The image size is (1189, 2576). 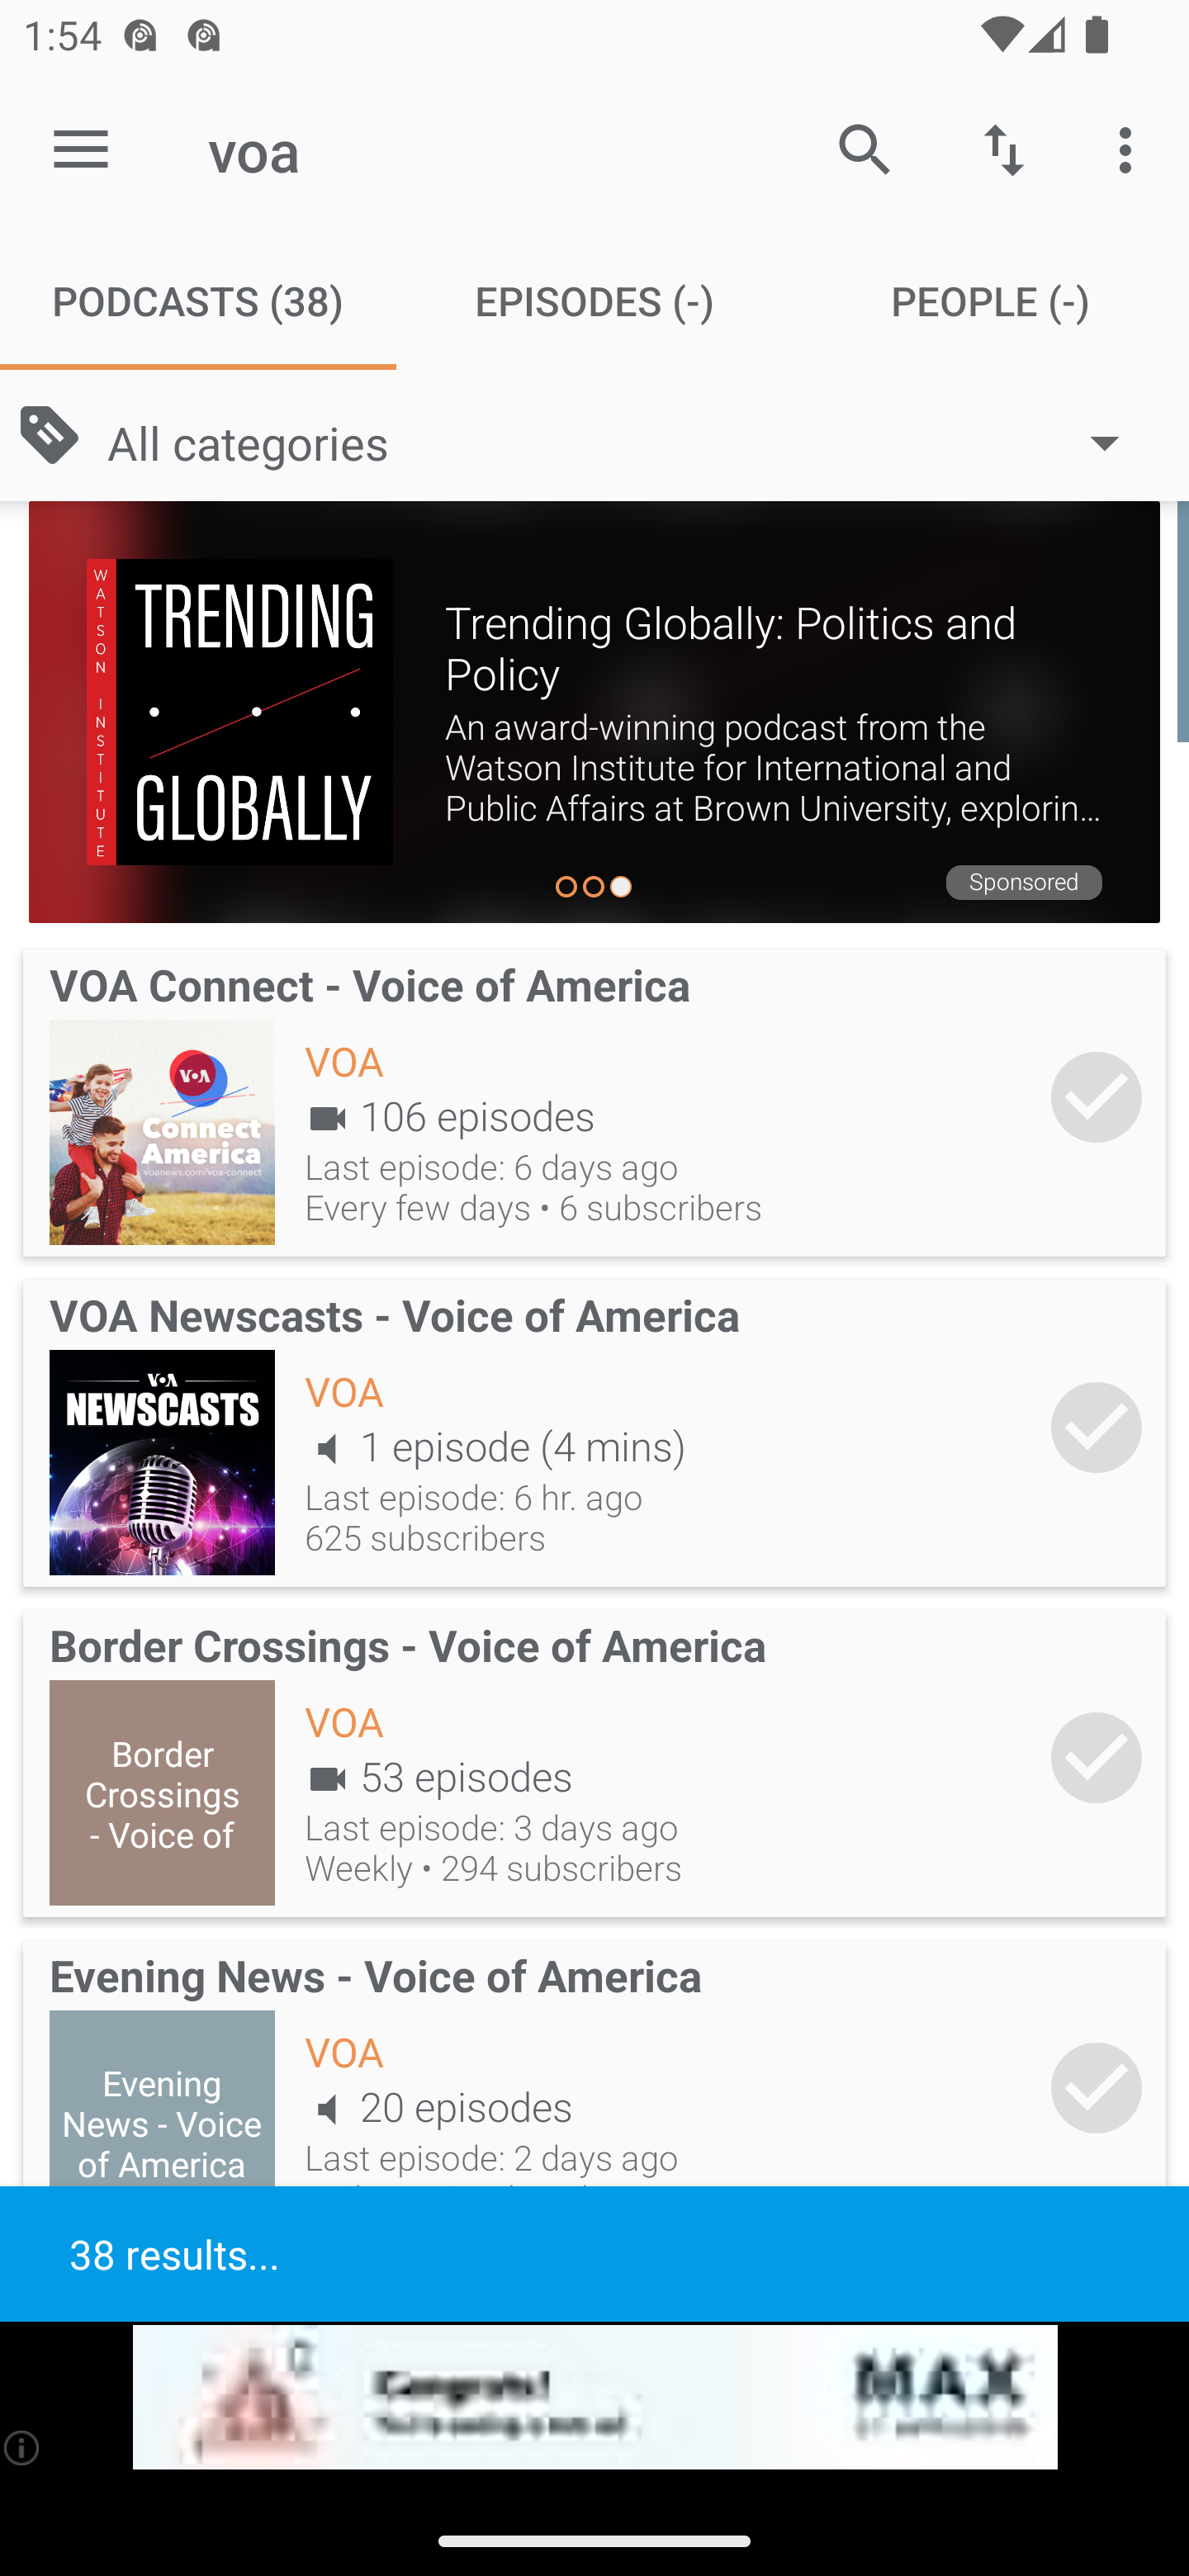 I want to click on app-monetization, so click(x=594, y=2398).